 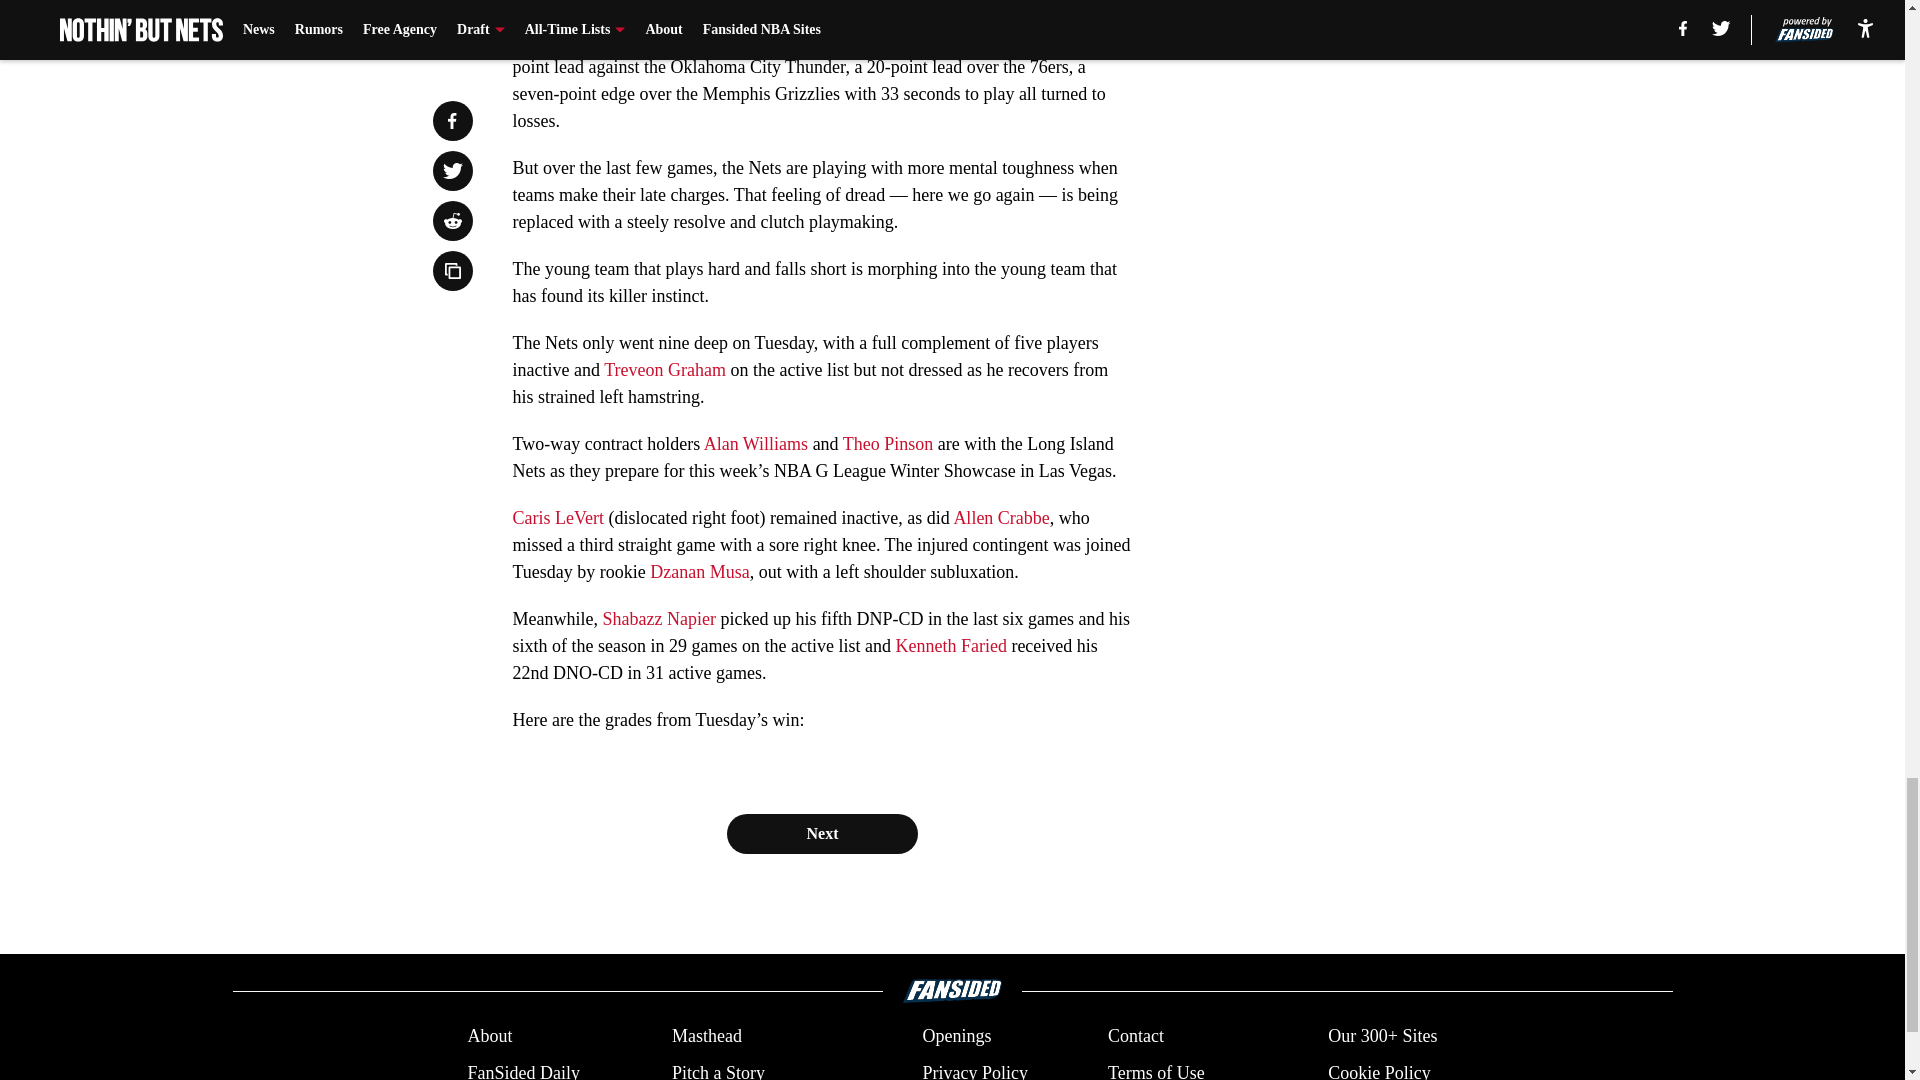 I want to click on Alan Williams, so click(x=756, y=444).